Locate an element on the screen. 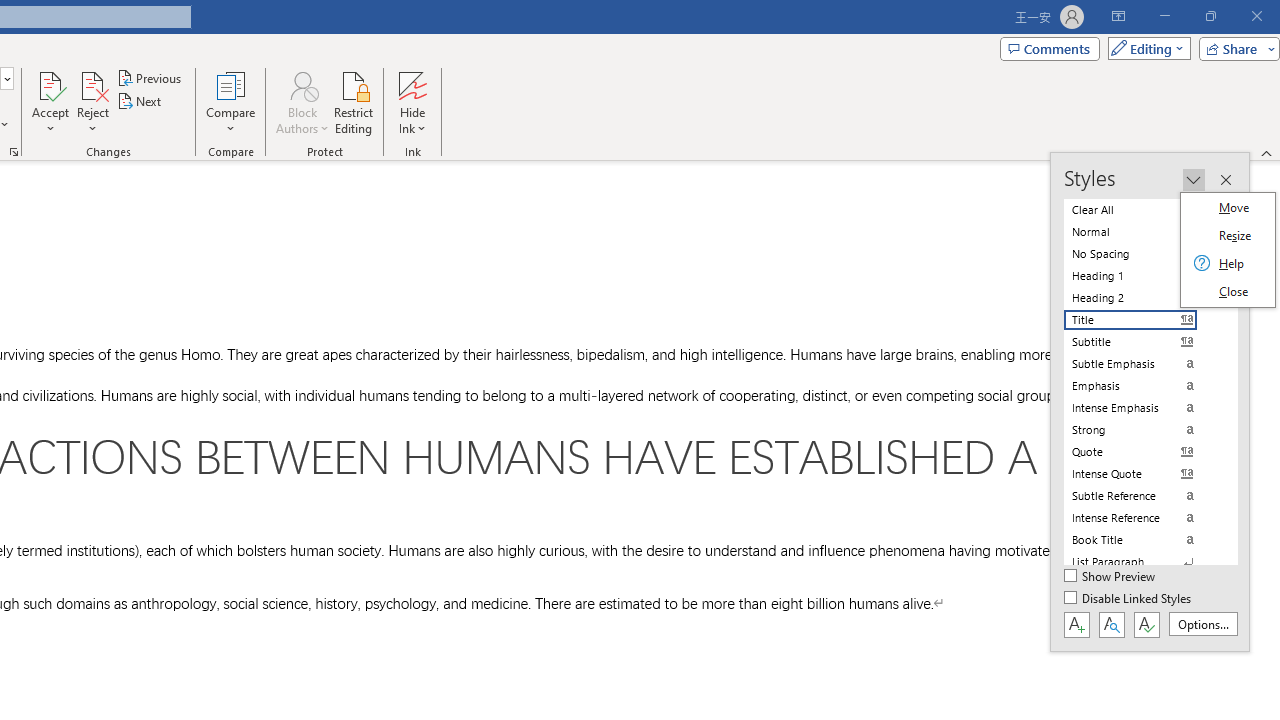  Compare is located at coordinates (230, 102).